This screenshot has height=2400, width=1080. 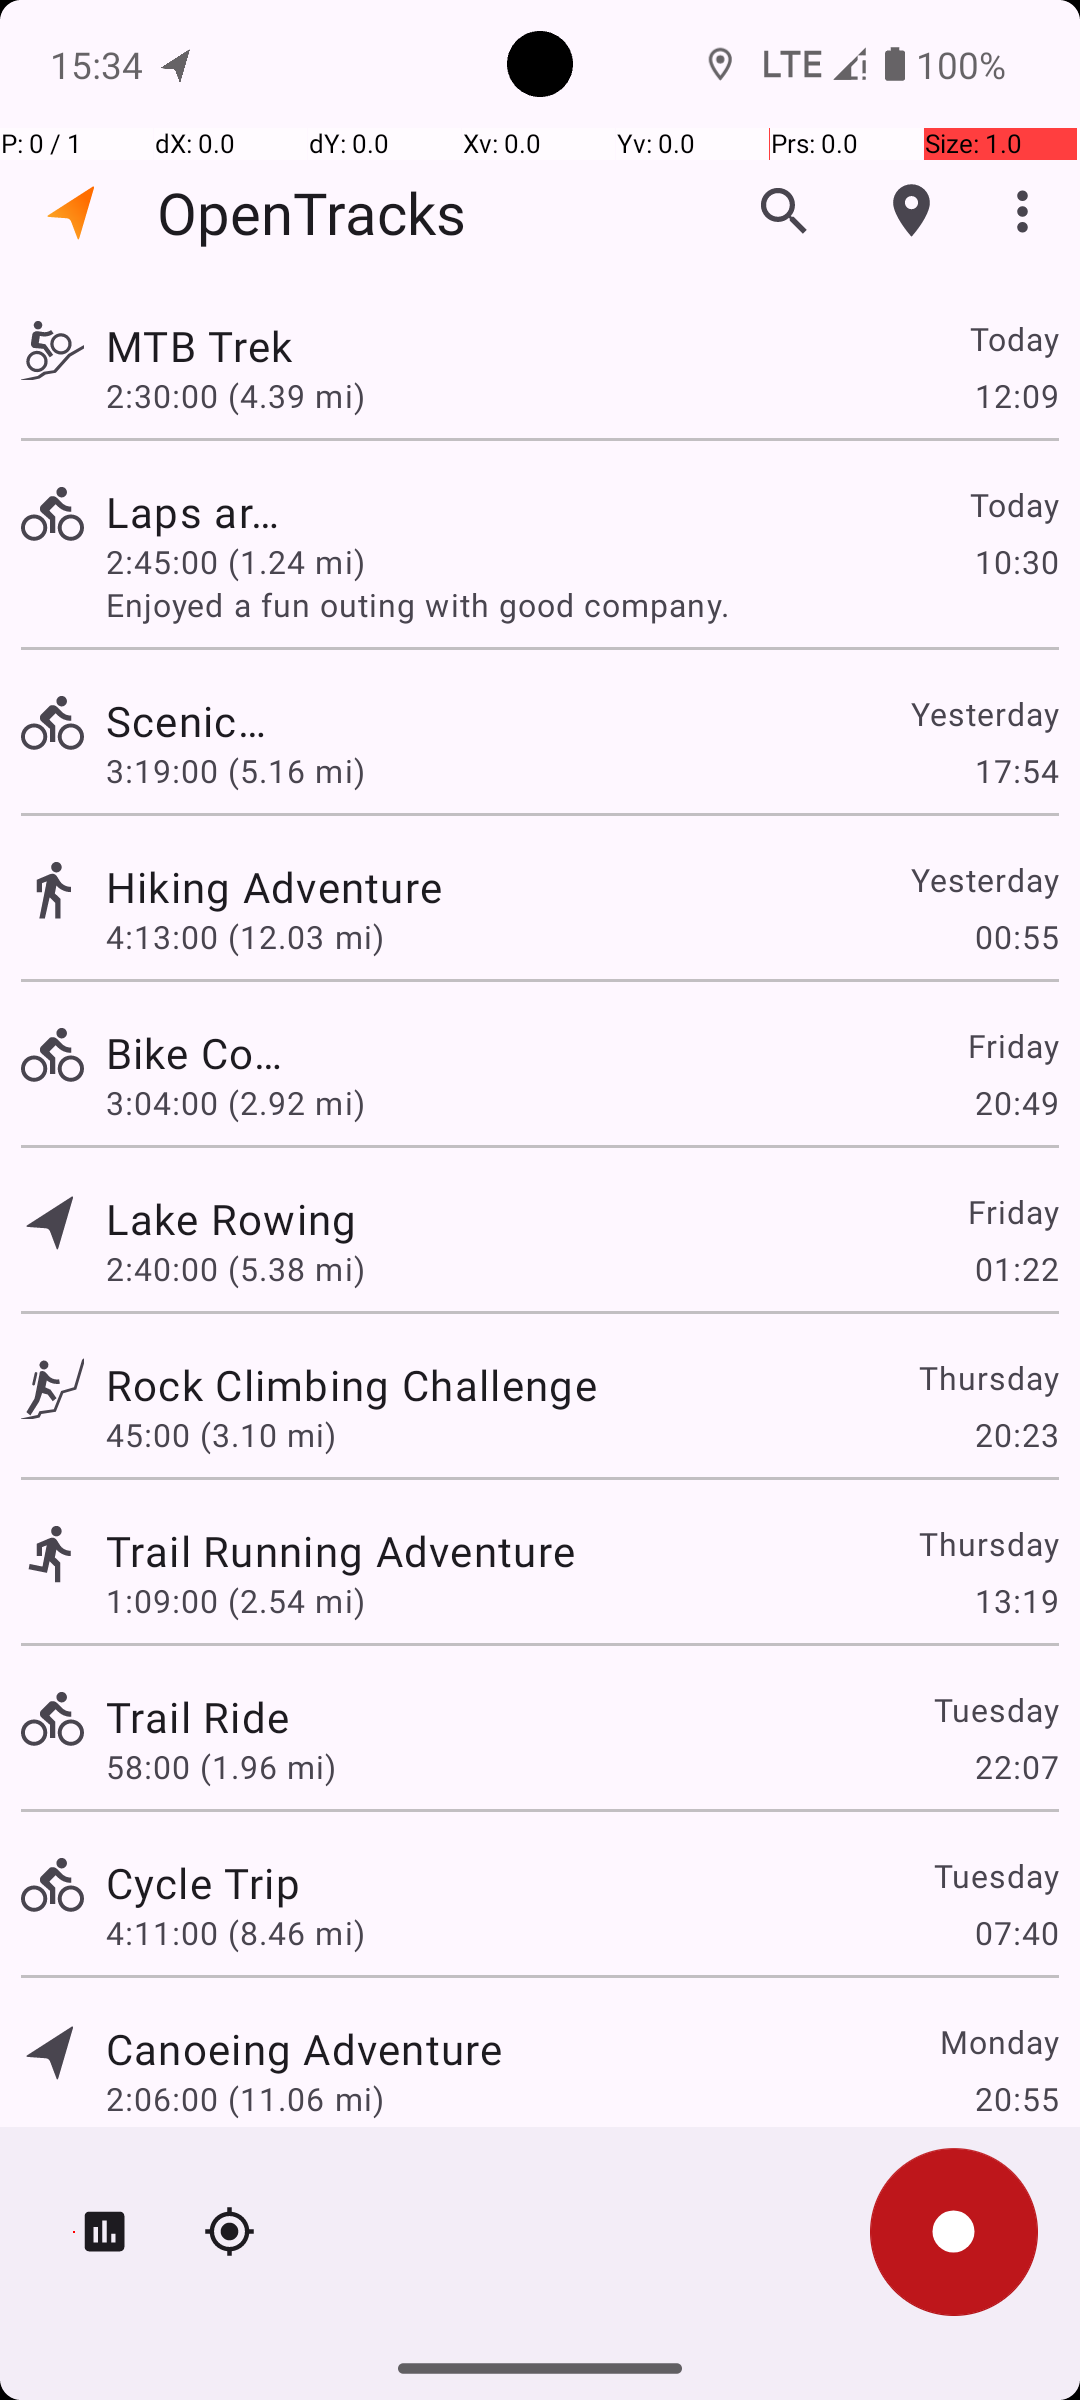 I want to click on Trail Running Adventure, so click(x=340, y=1550).